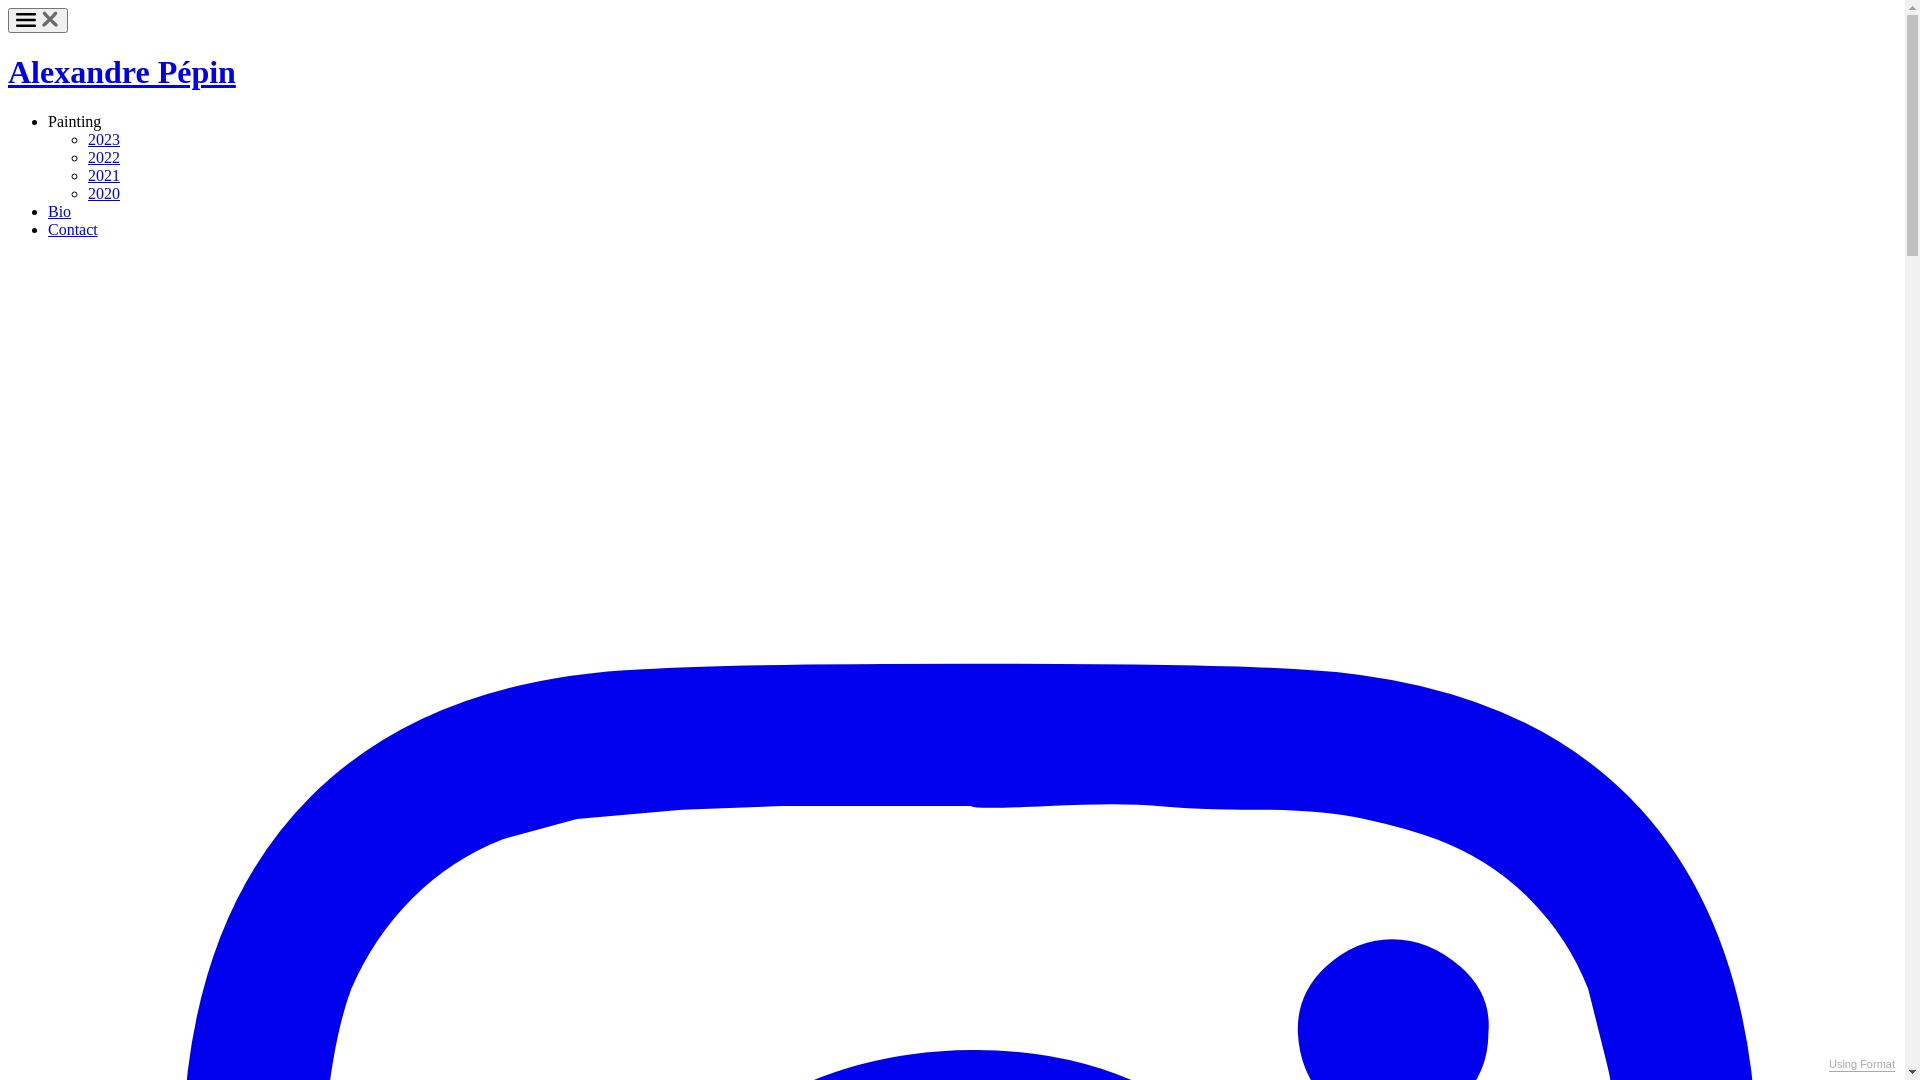 The width and height of the screenshot is (1920, 1080). I want to click on 2022, so click(104, 158).